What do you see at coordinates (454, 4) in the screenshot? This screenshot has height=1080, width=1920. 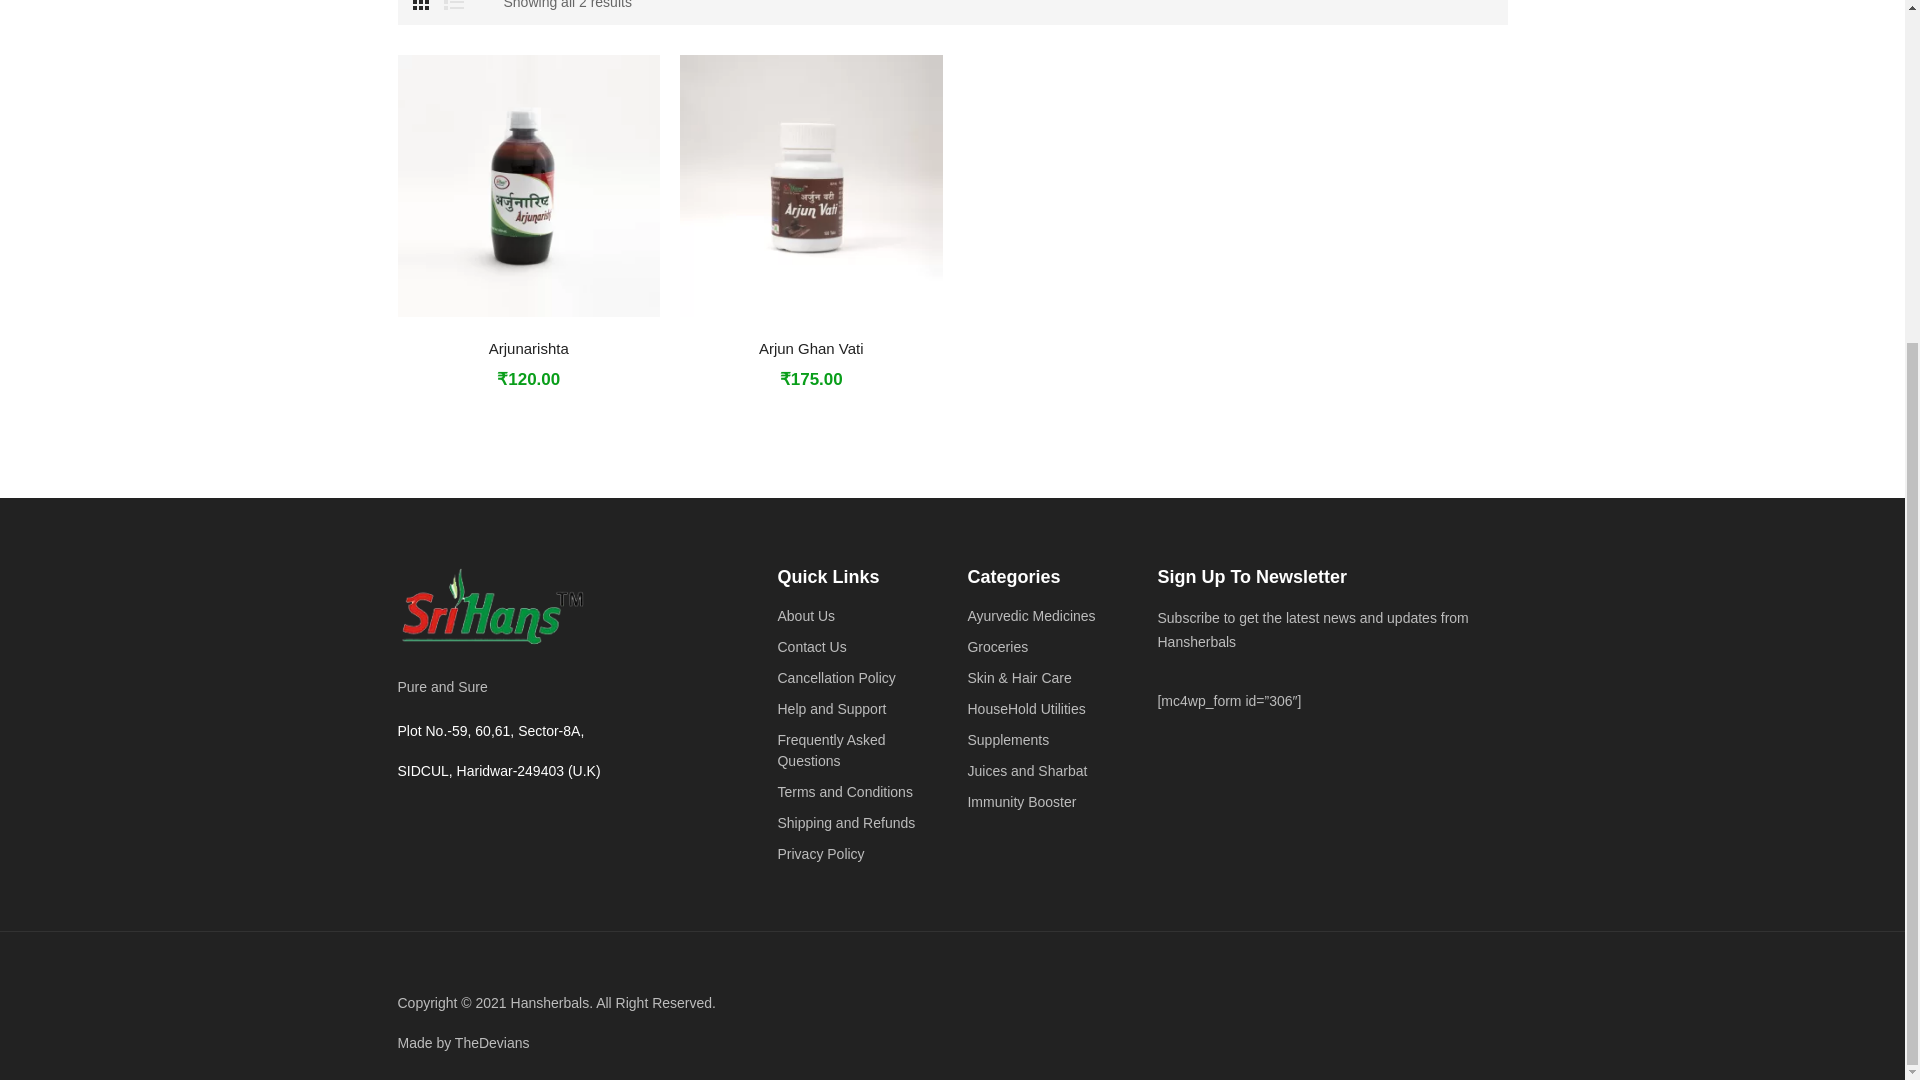 I see `List` at bounding box center [454, 4].